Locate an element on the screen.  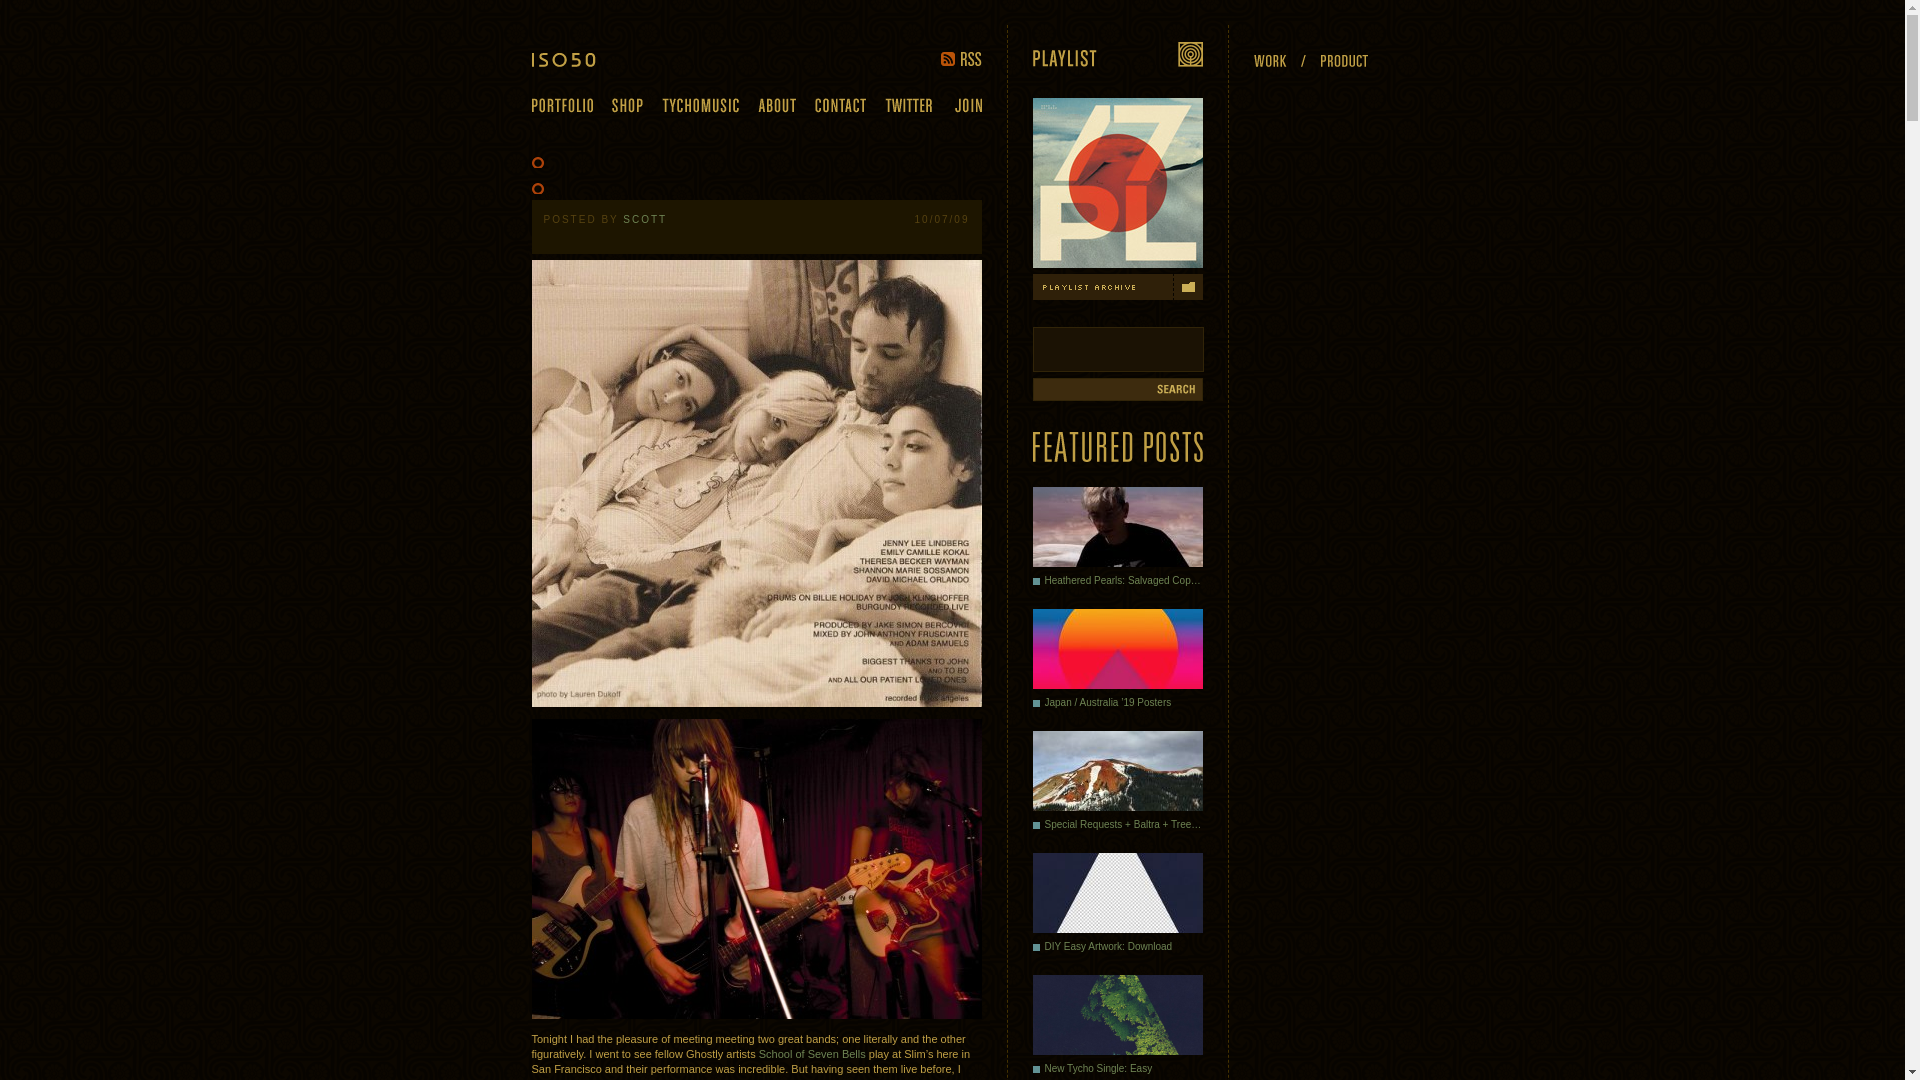
RSS is located at coordinates (960, 58).